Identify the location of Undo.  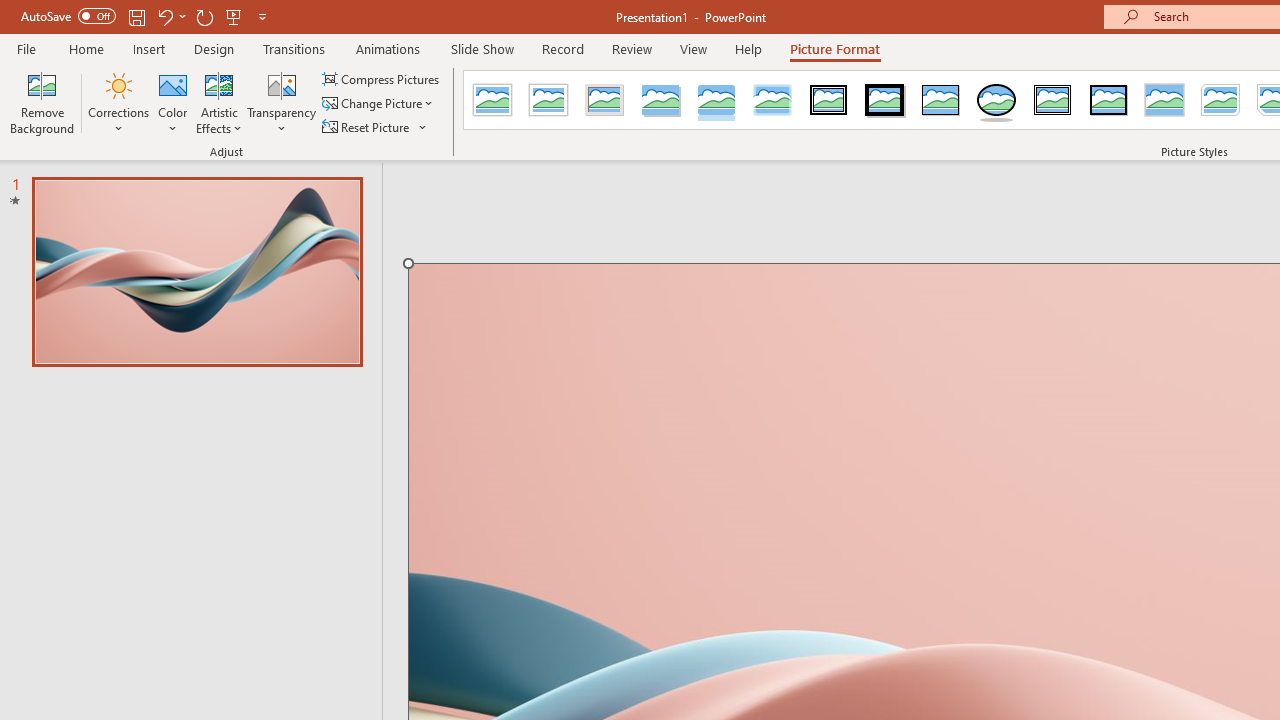
(164, 16).